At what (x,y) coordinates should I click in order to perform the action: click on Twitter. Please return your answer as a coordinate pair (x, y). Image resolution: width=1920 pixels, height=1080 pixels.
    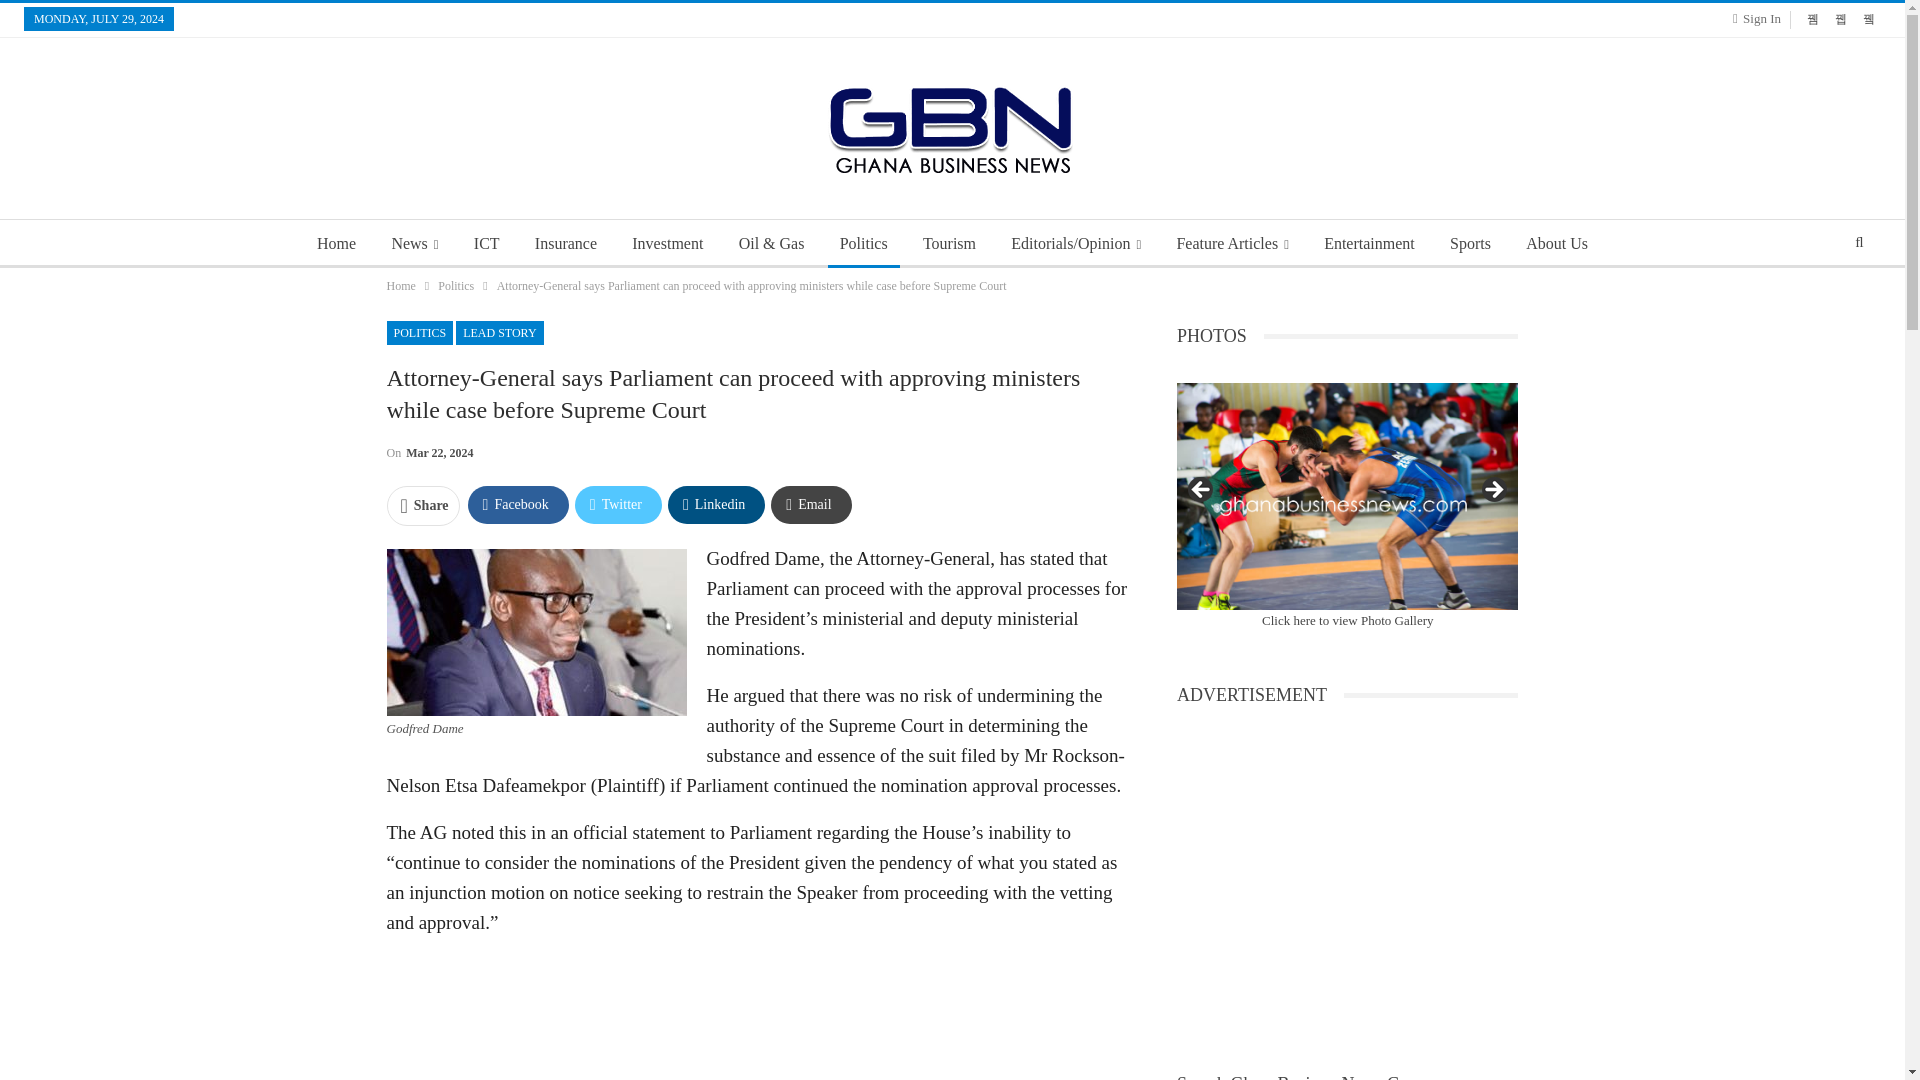
    Looking at the image, I should click on (618, 504).